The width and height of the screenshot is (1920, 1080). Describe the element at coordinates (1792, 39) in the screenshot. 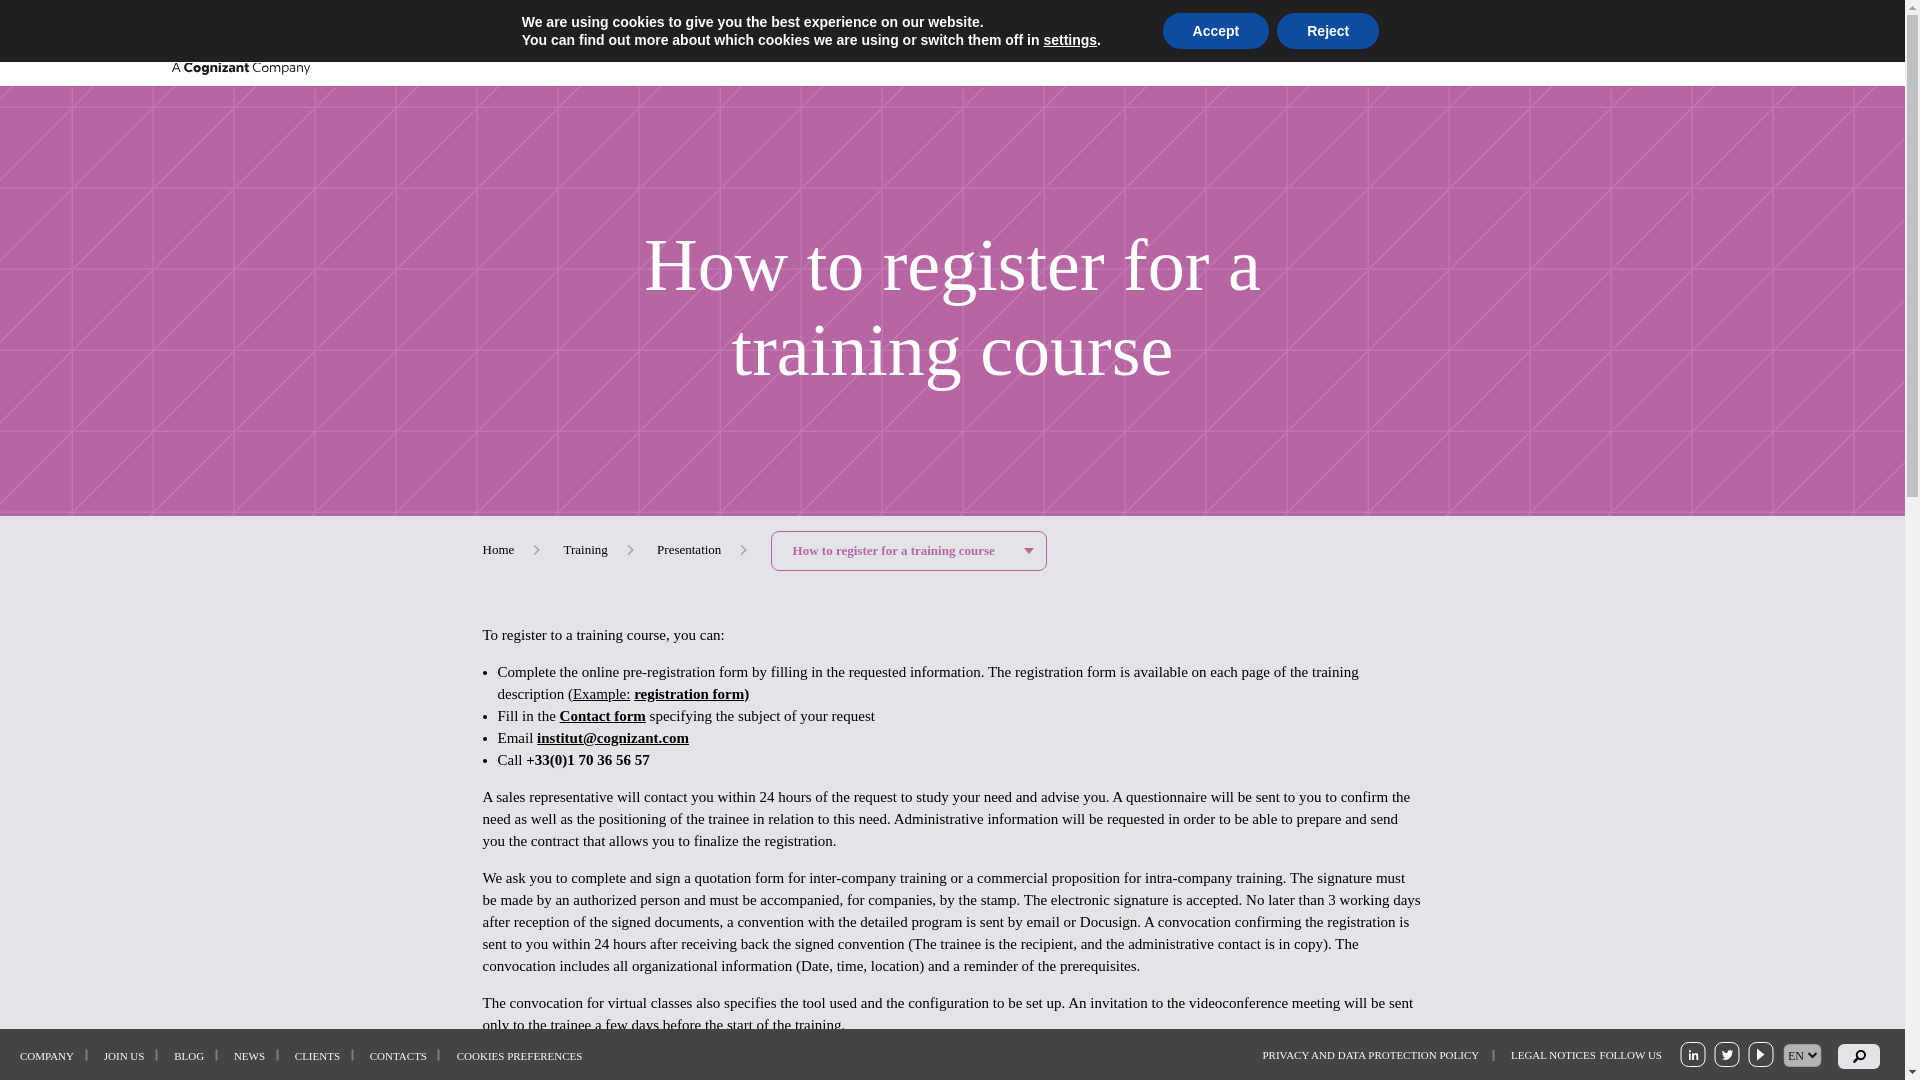

I see `EN` at that location.